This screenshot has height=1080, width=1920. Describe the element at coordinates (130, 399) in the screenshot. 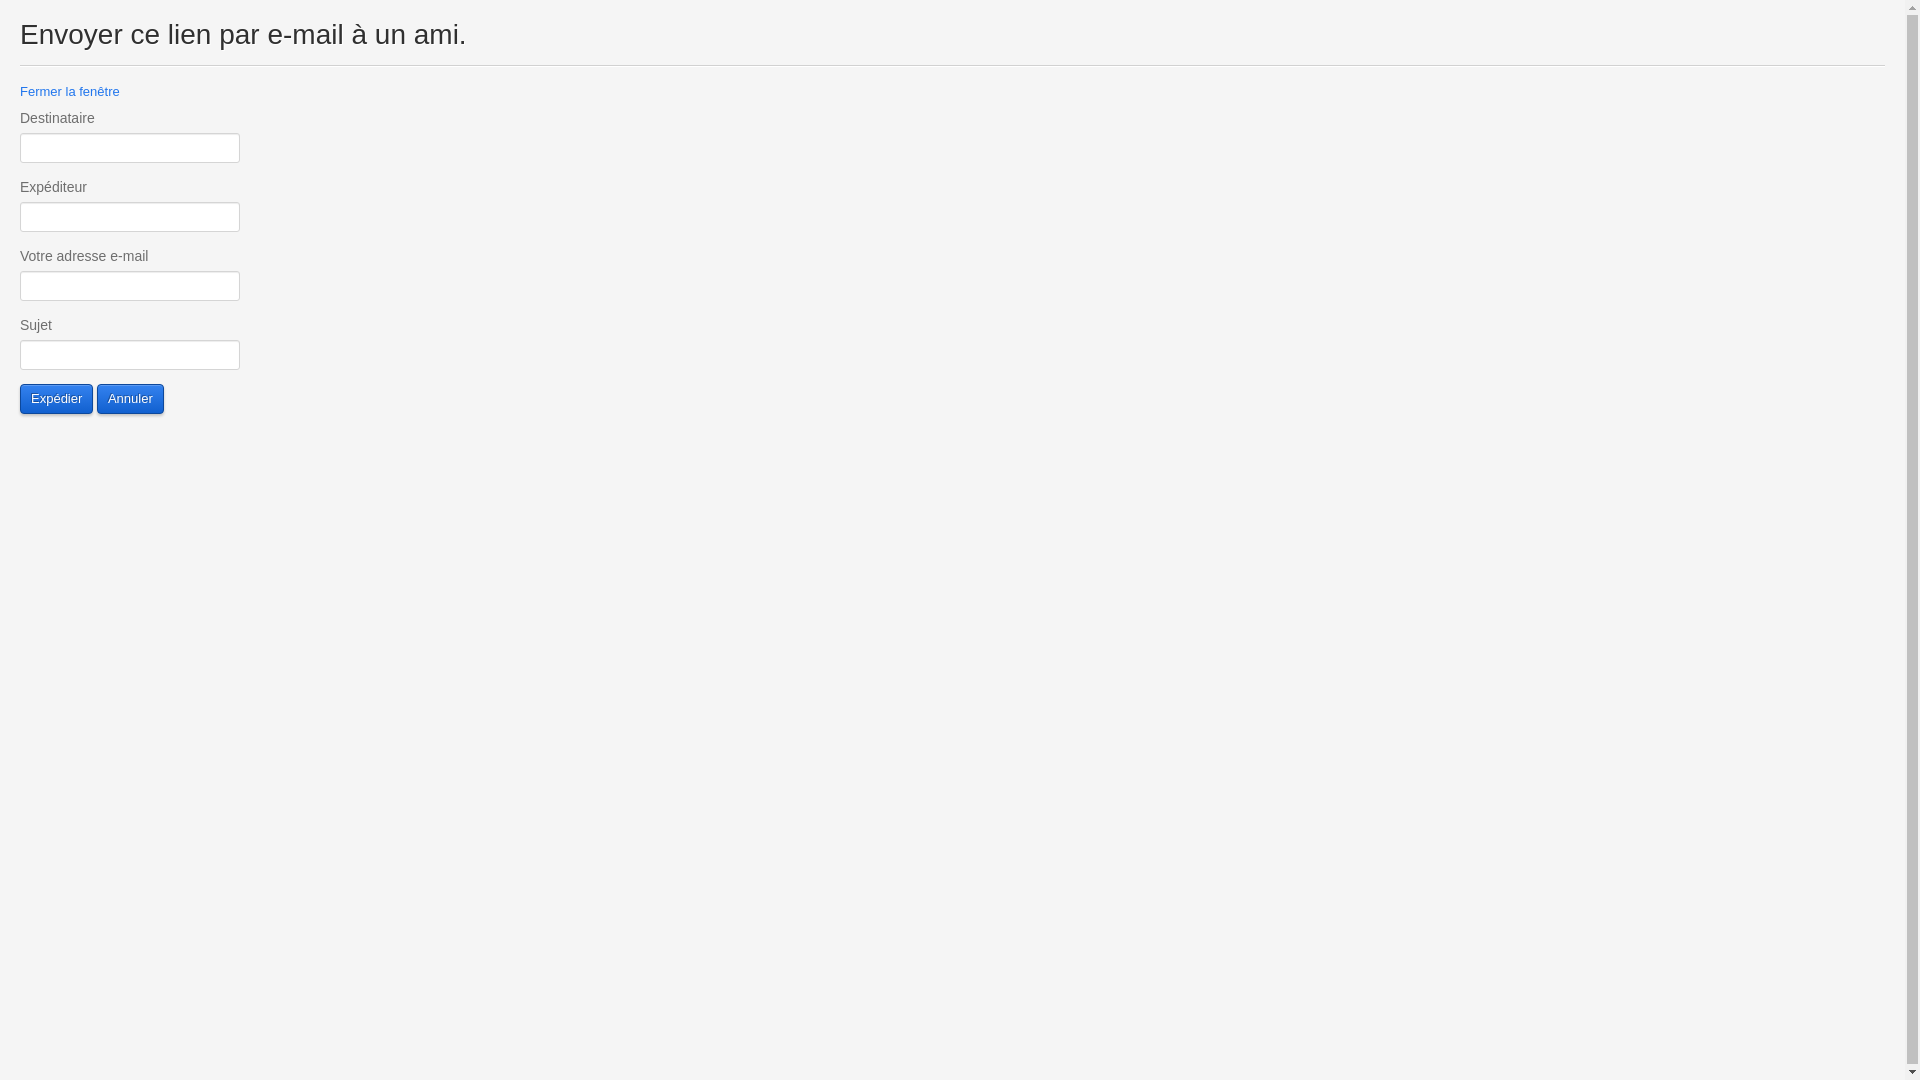

I see `Annuler` at that location.